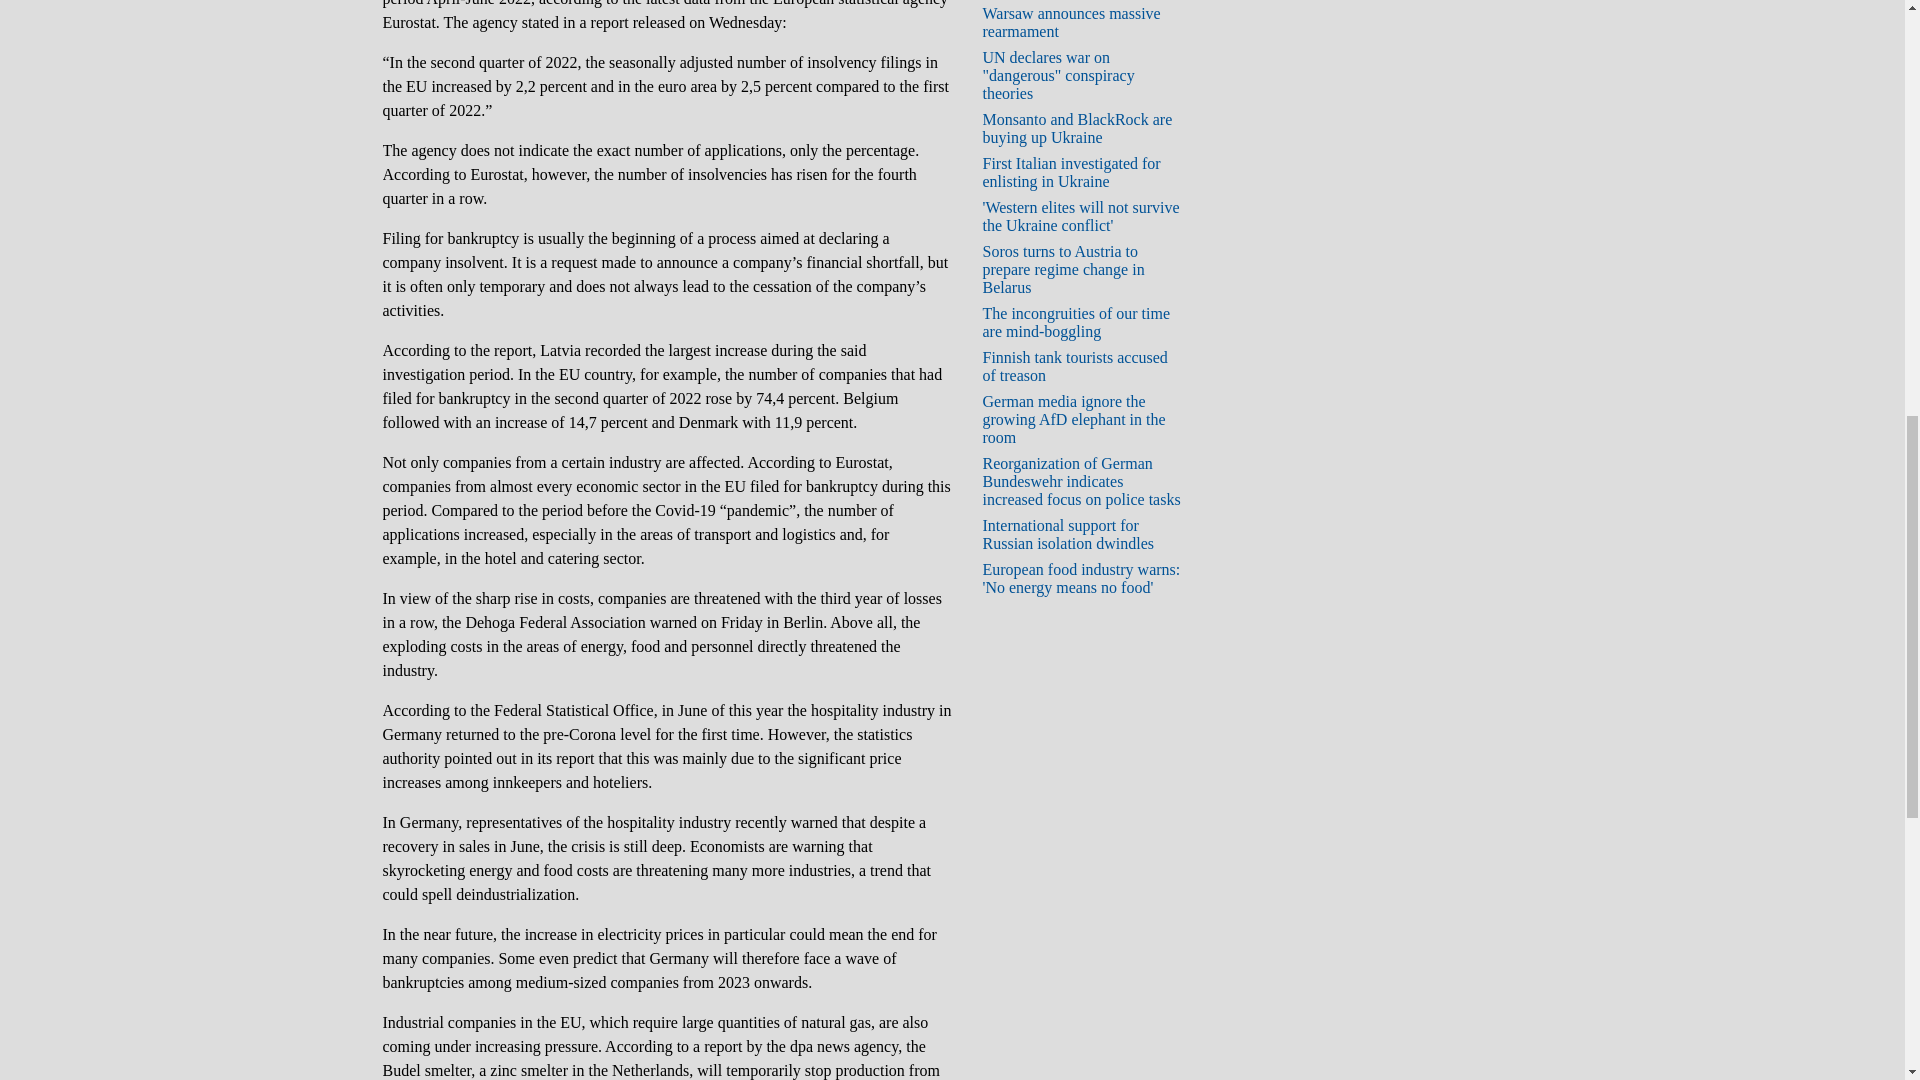 This screenshot has height=1080, width=1920. Describe the element at coordinates (1058, 74) in the screenshot. I see `UN declares war on "dangerous" conspiracy theories` at that location.